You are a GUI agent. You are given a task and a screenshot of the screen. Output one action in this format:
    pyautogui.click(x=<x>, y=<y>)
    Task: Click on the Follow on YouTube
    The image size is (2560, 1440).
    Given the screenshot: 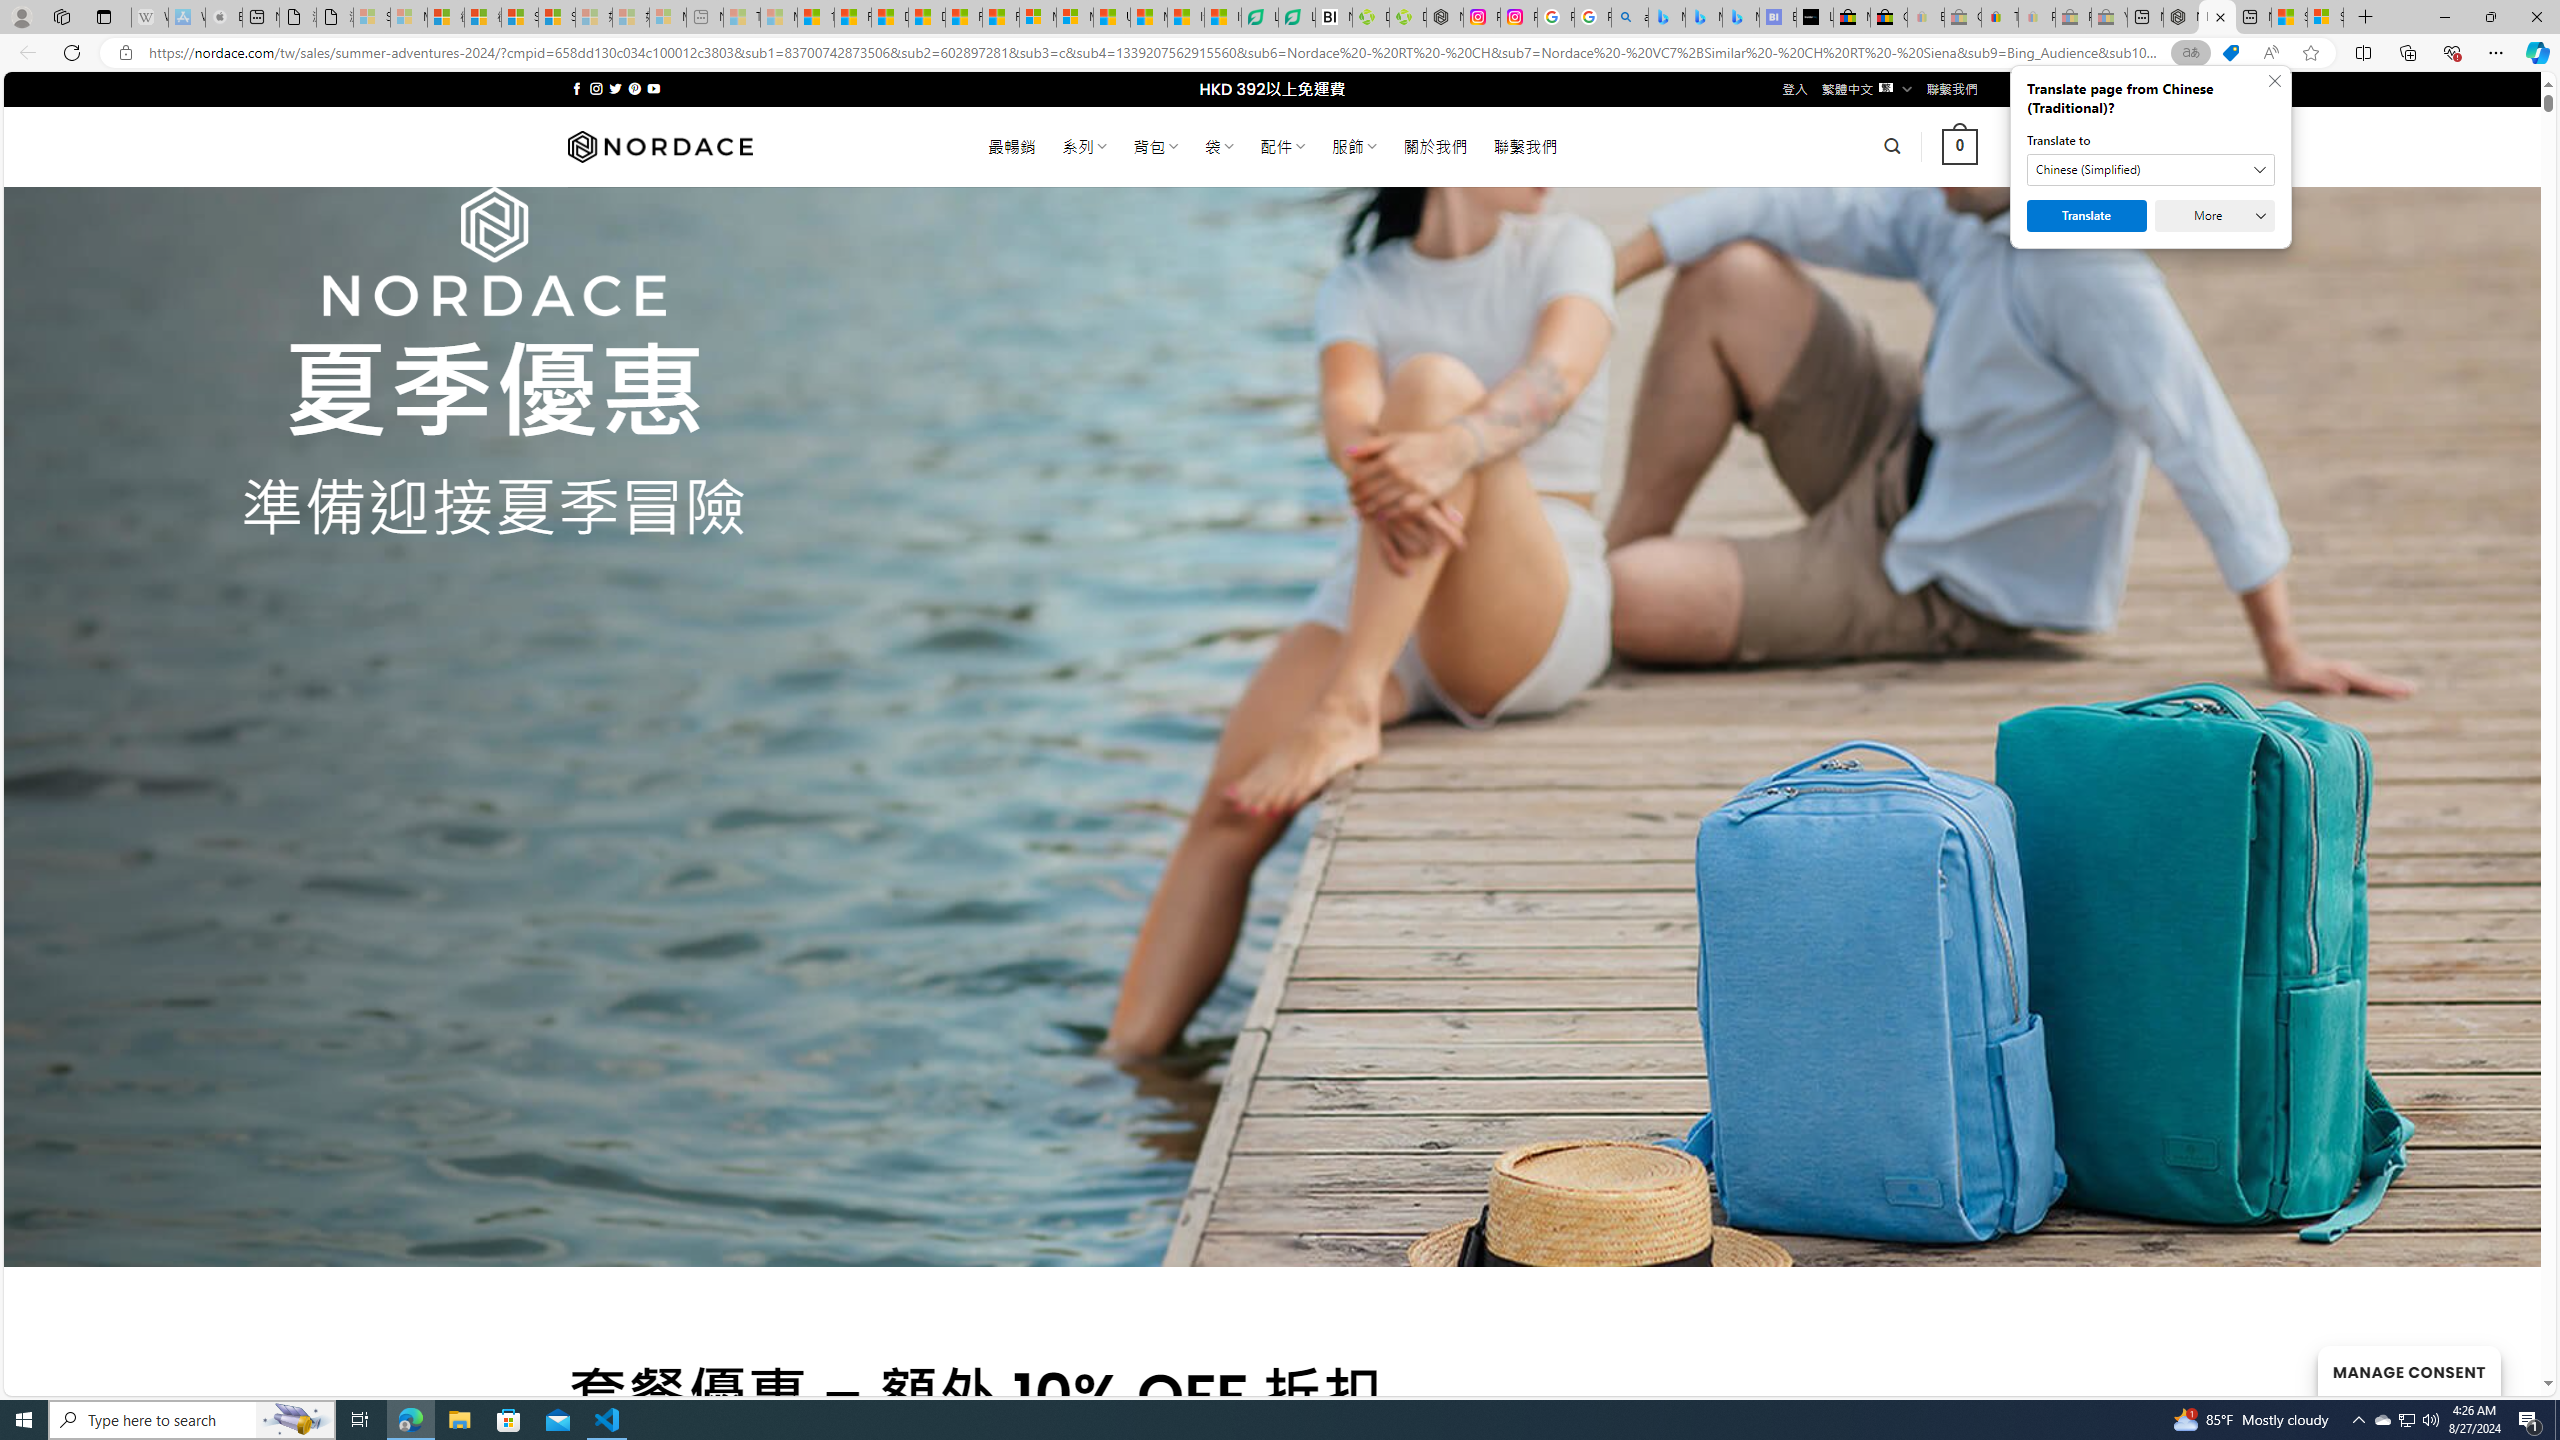 What is the action you would take?
    pyautogui.click(x=654, y=88)
    